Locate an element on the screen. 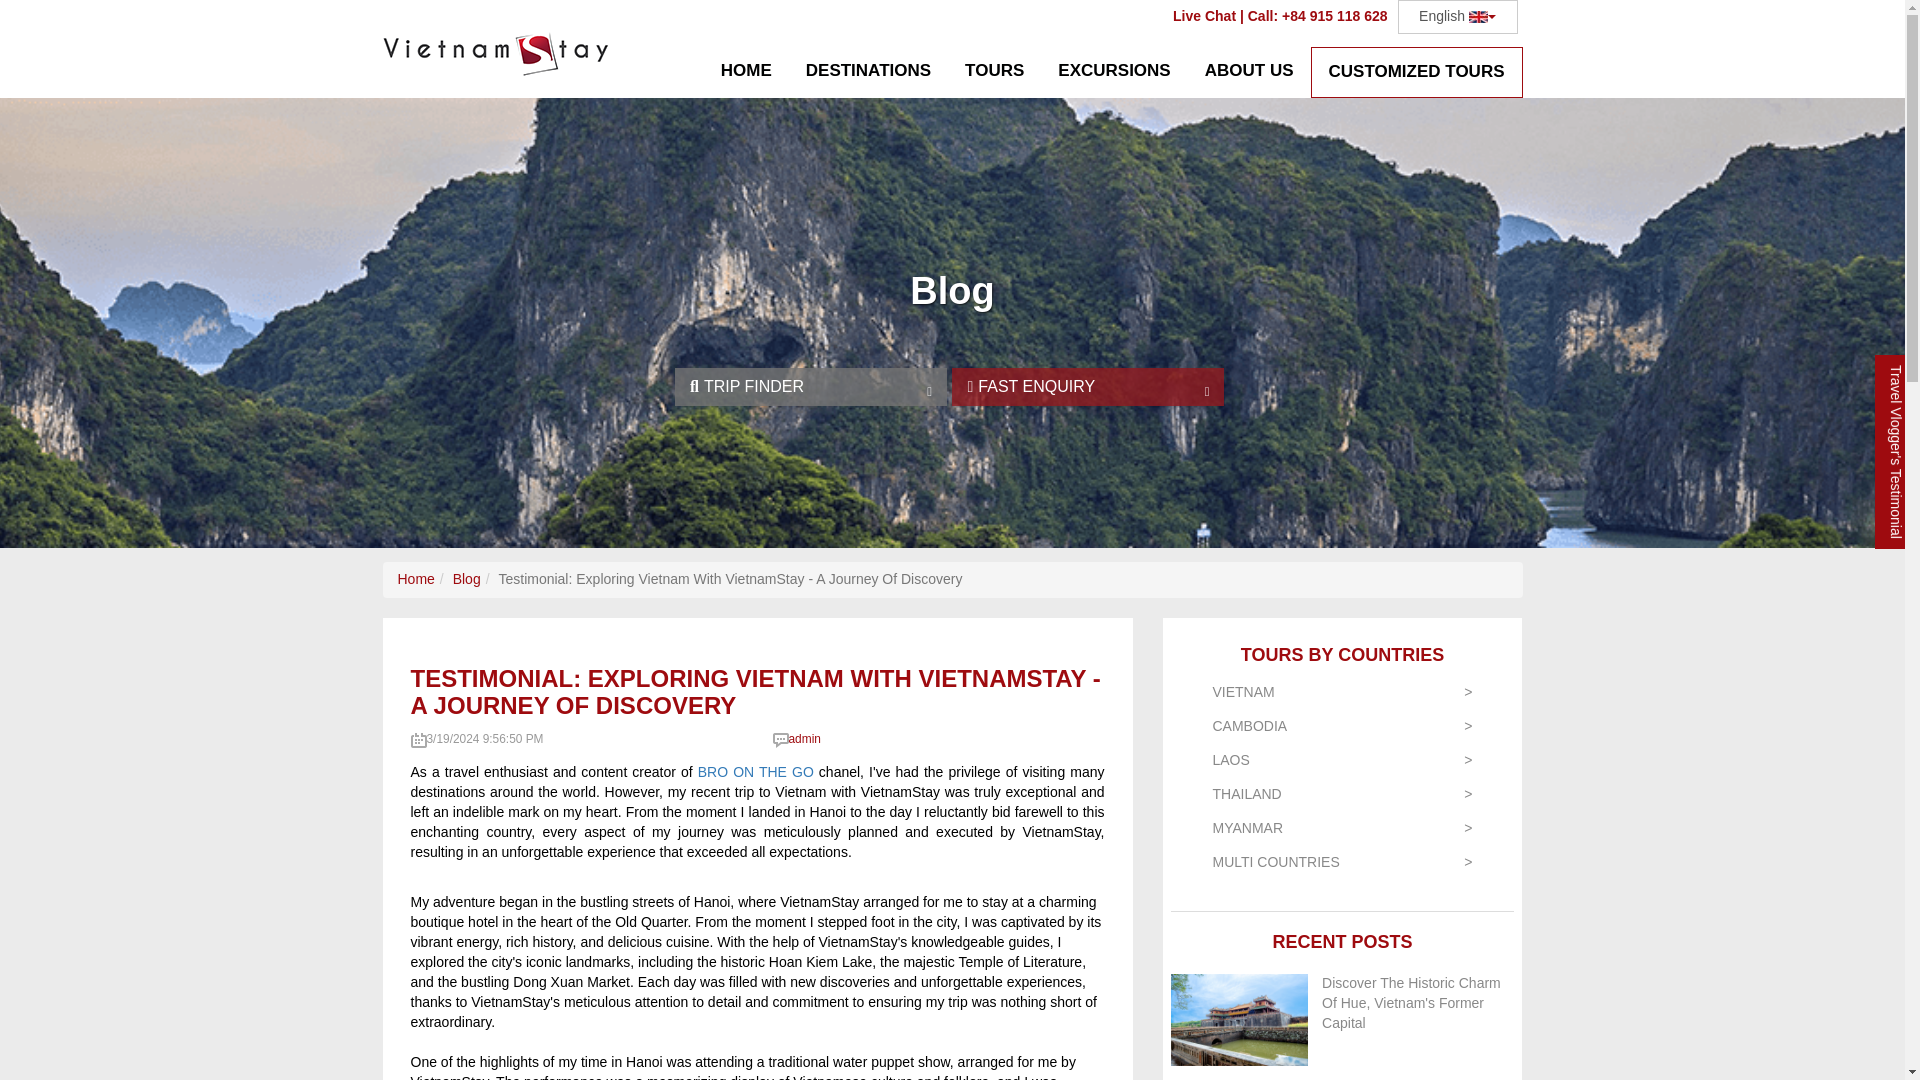 The width and height of the screenshot is (1920, 1080). English is located at coordinates (1458, 16).